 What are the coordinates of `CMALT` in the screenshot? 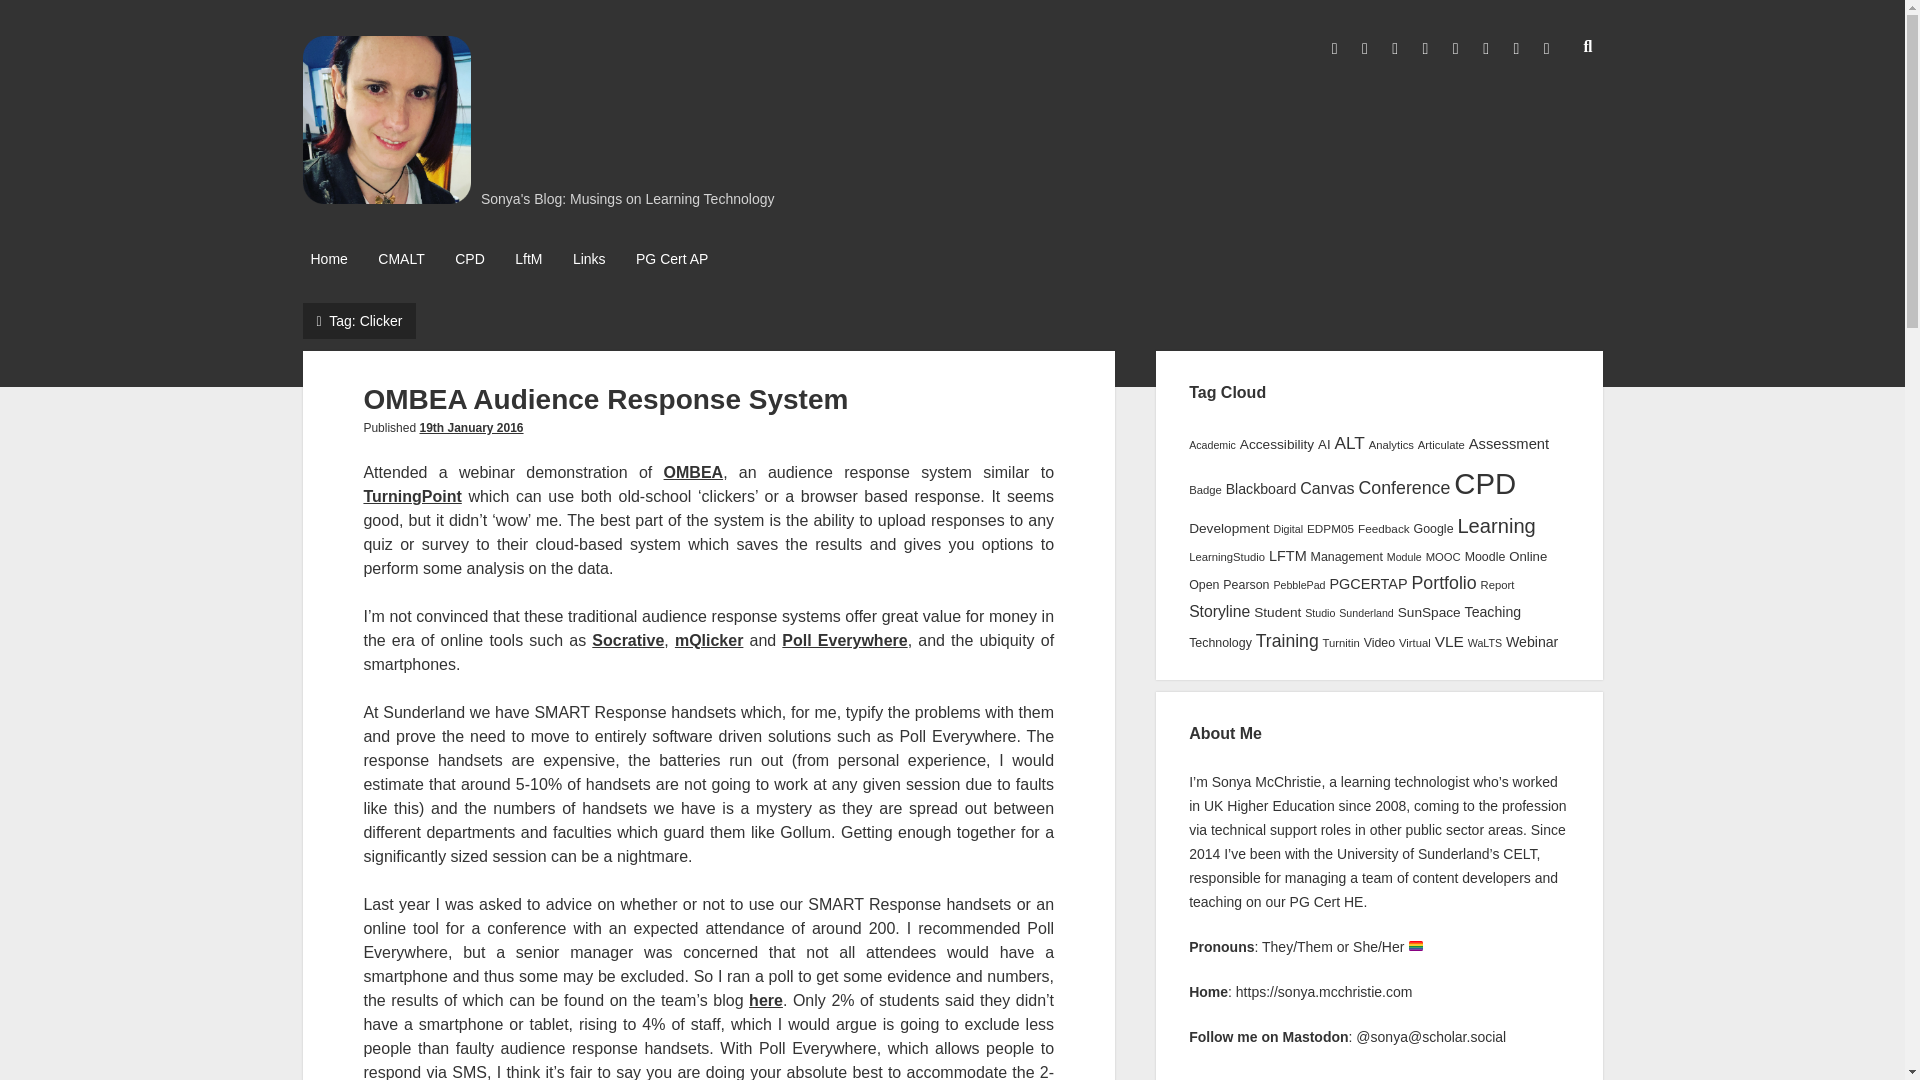 It's located at (401, 260).